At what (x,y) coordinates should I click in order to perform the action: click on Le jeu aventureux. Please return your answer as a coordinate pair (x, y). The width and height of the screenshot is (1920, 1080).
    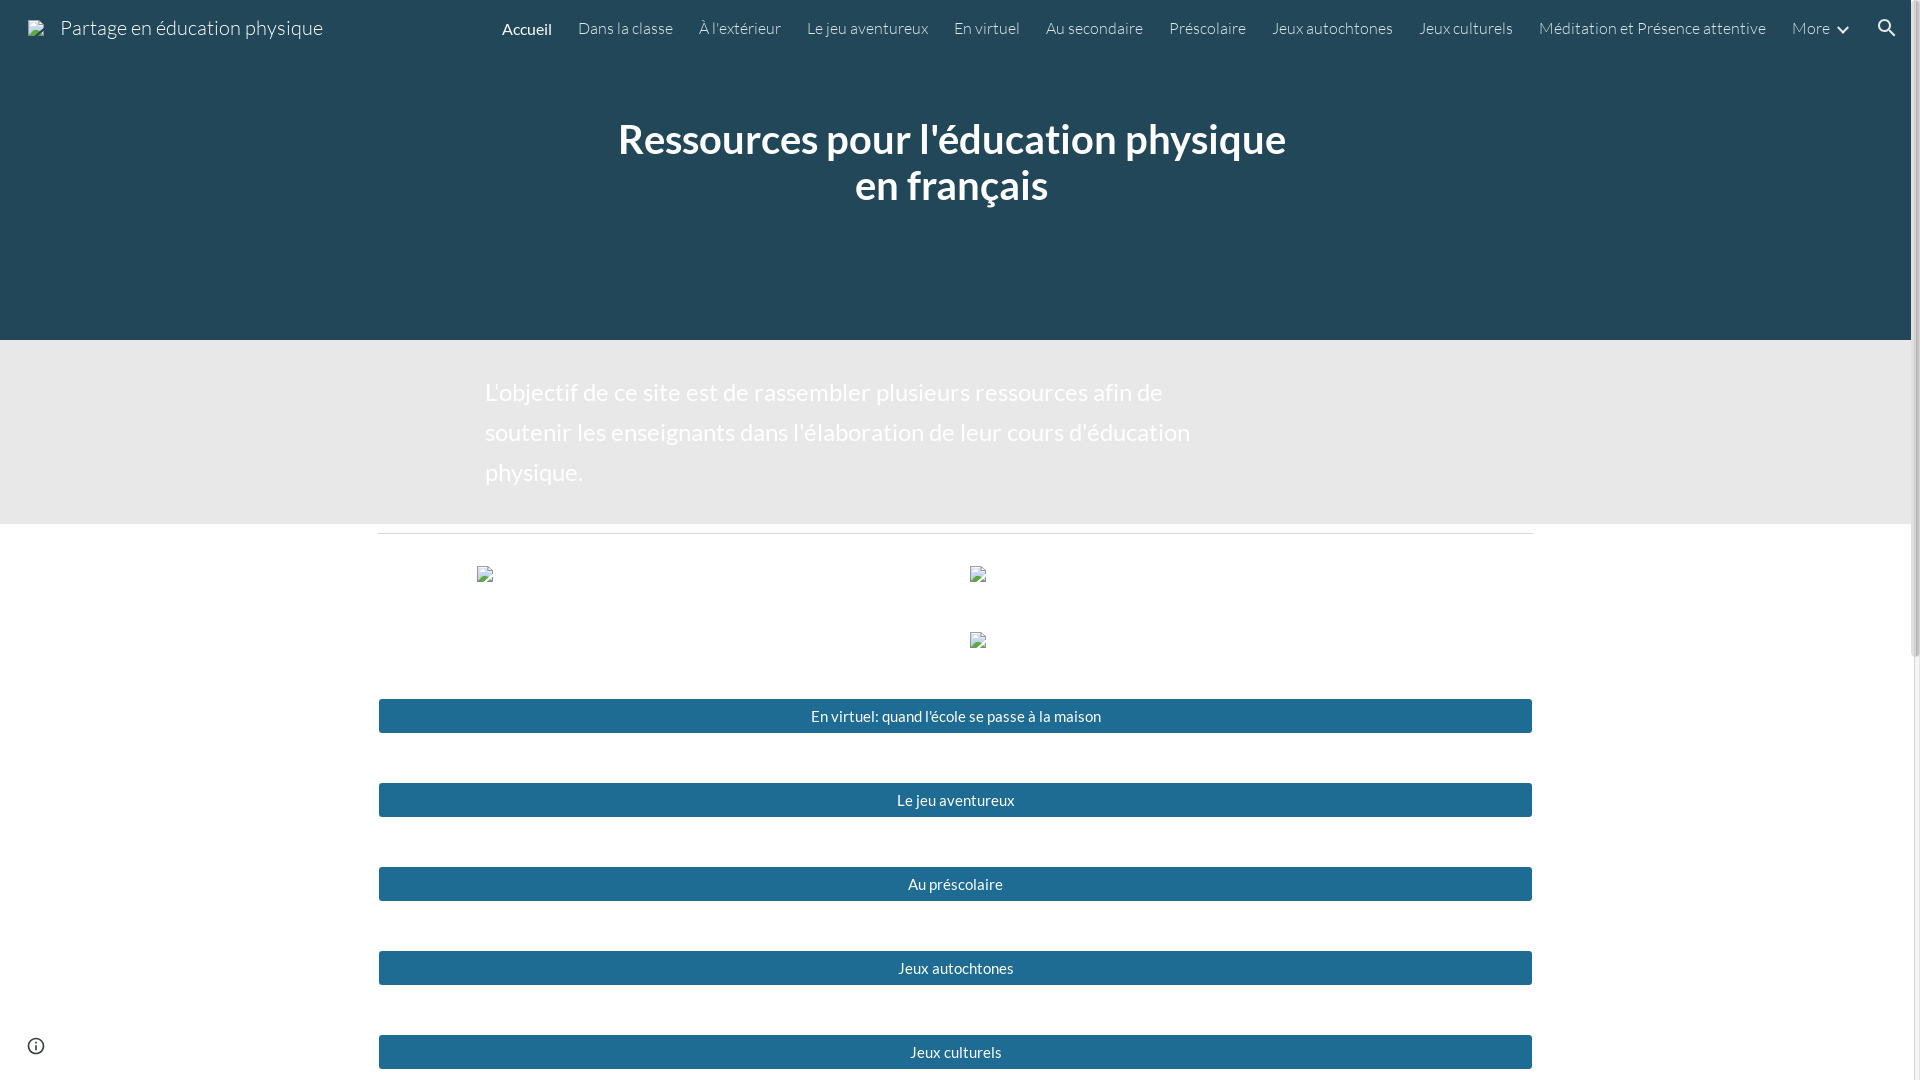
    Looking at the image, I should click on (868, 28).